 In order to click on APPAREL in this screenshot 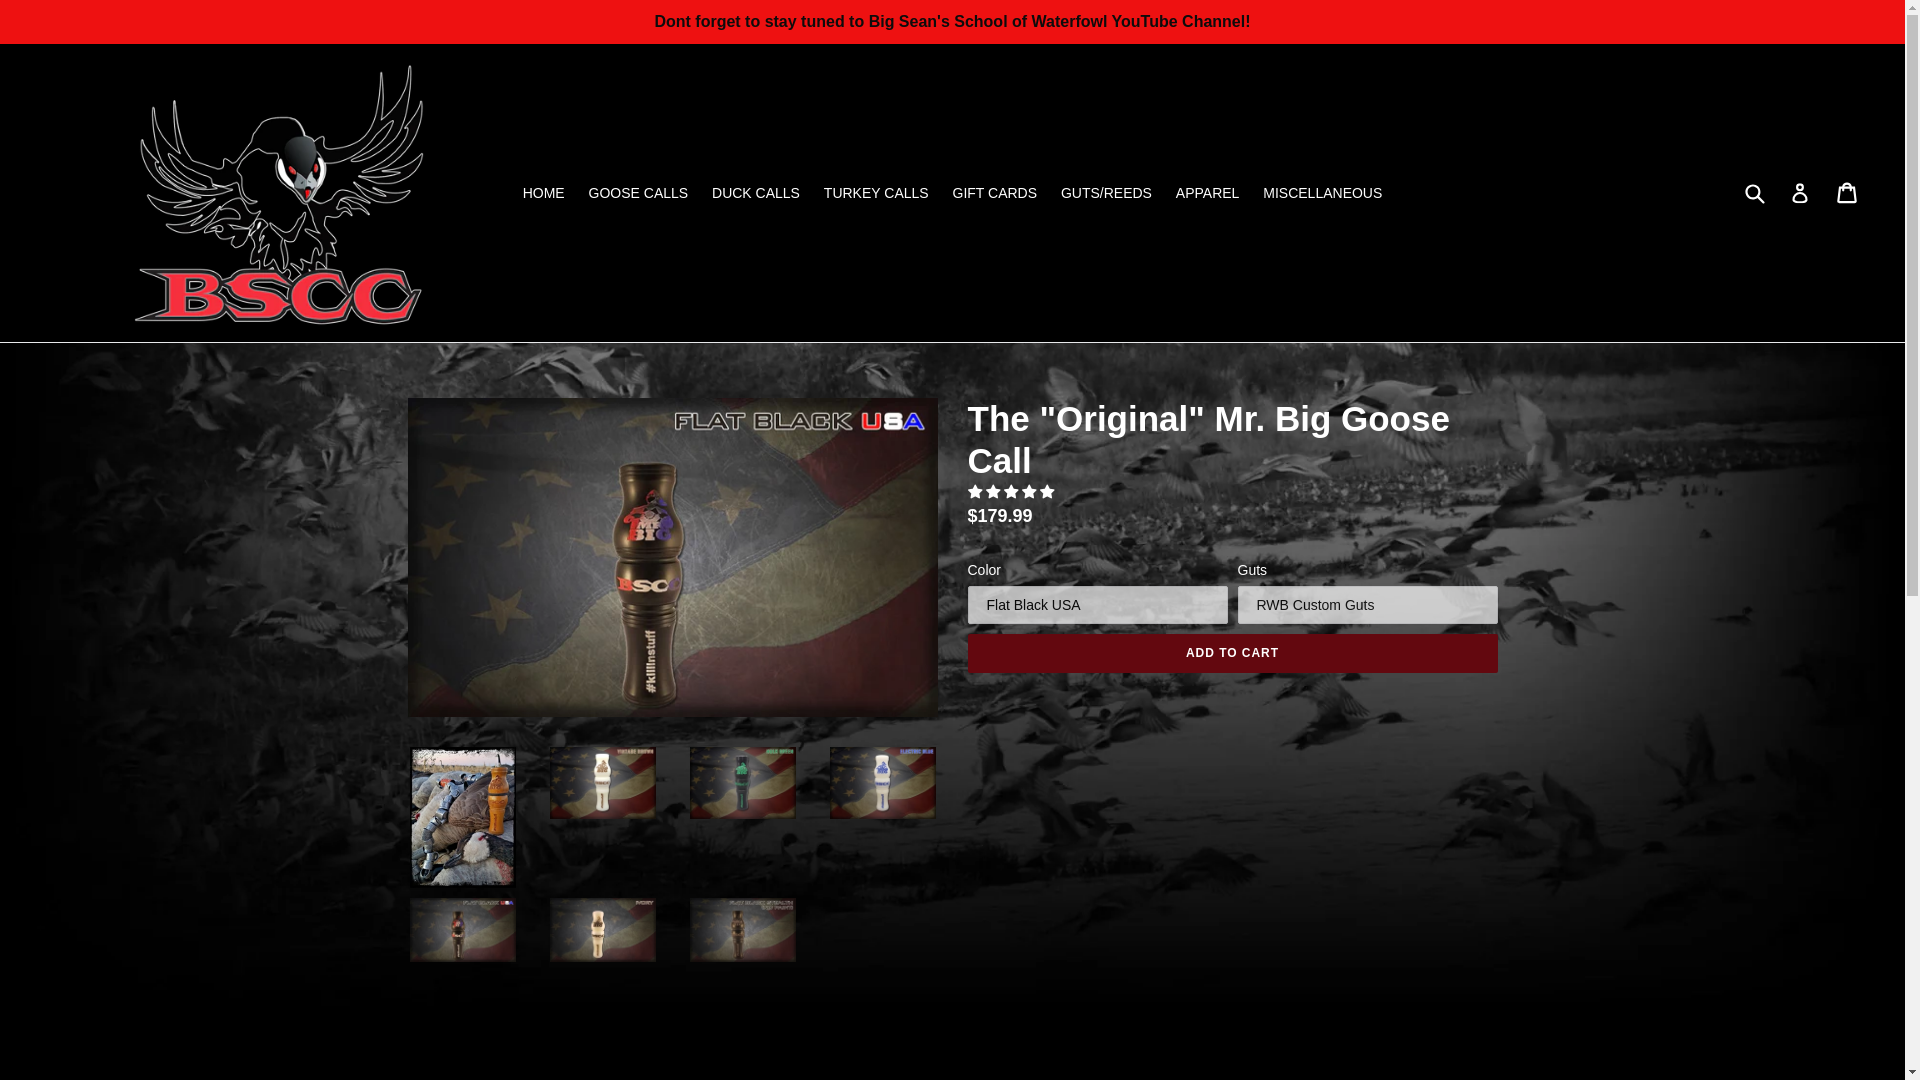, I will do `click(1207, 194)`.